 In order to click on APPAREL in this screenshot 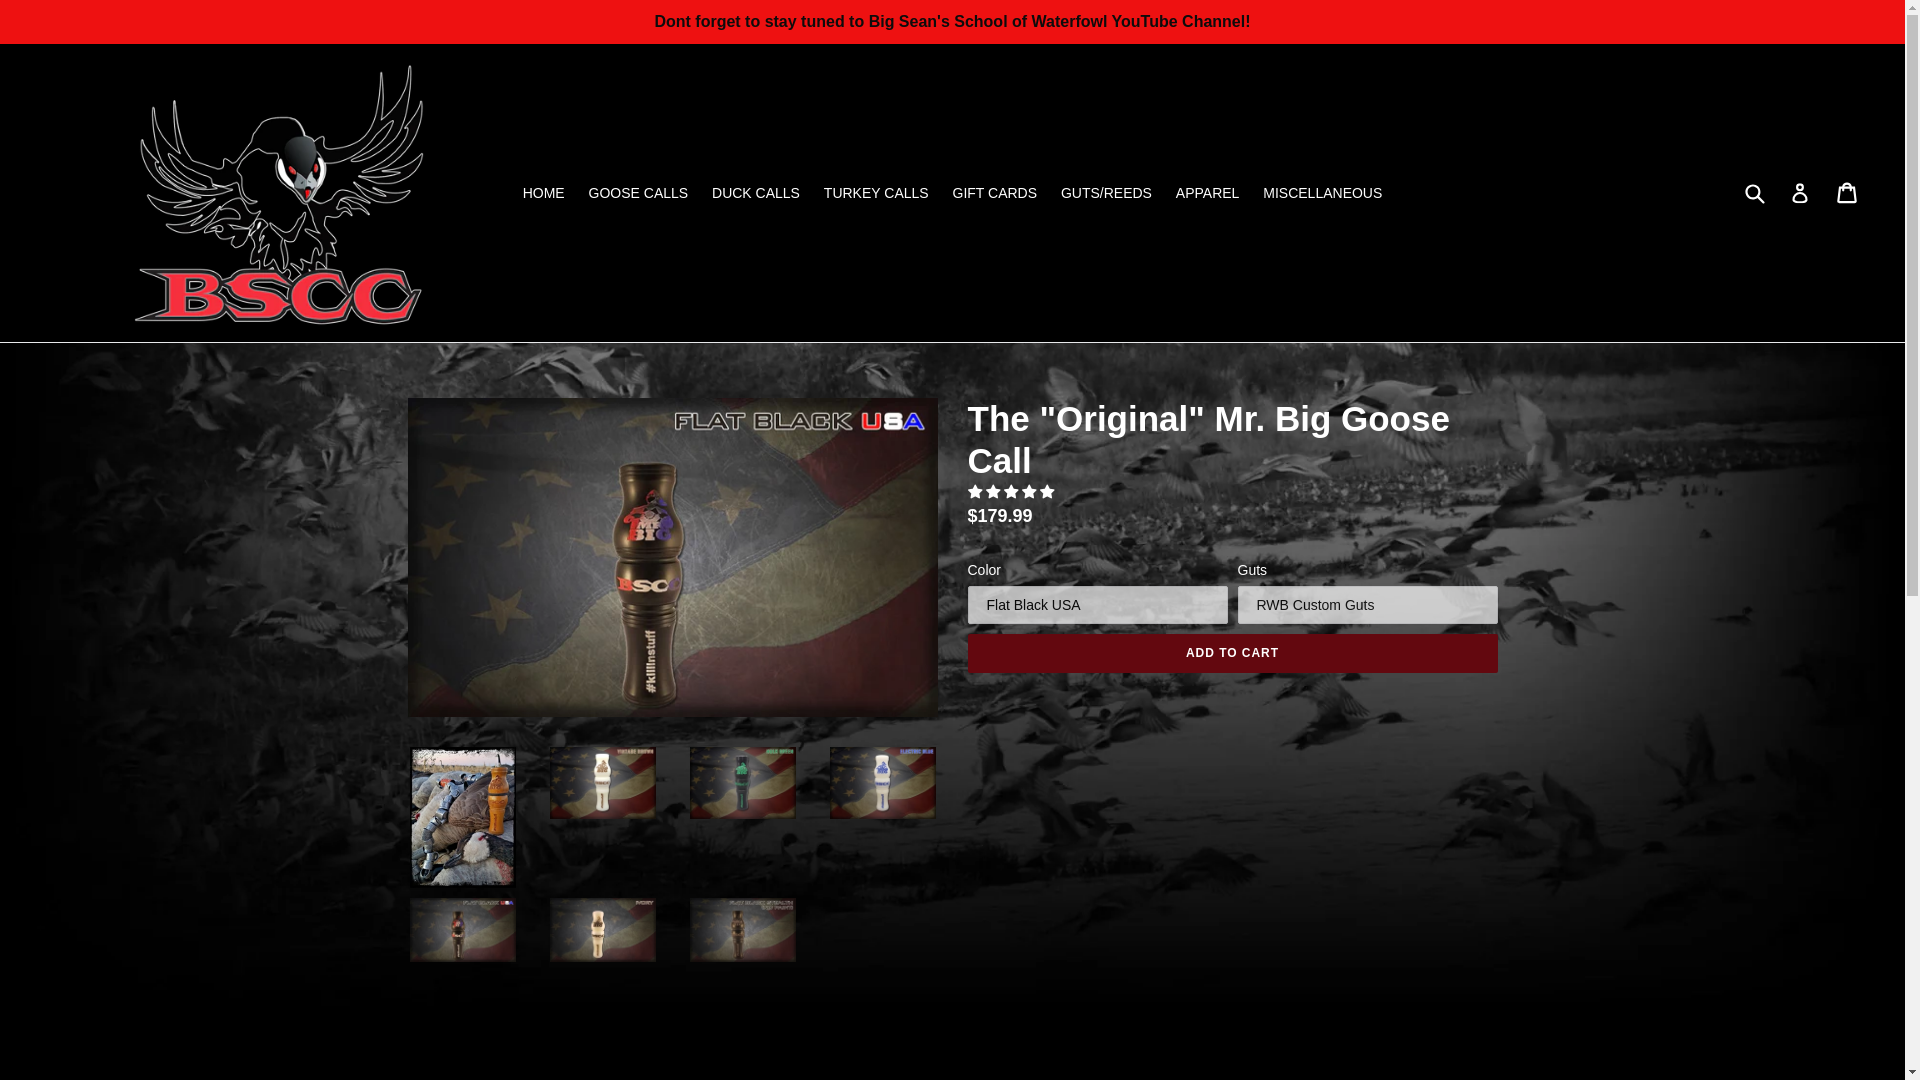, I will do `click(1207, 194)`.